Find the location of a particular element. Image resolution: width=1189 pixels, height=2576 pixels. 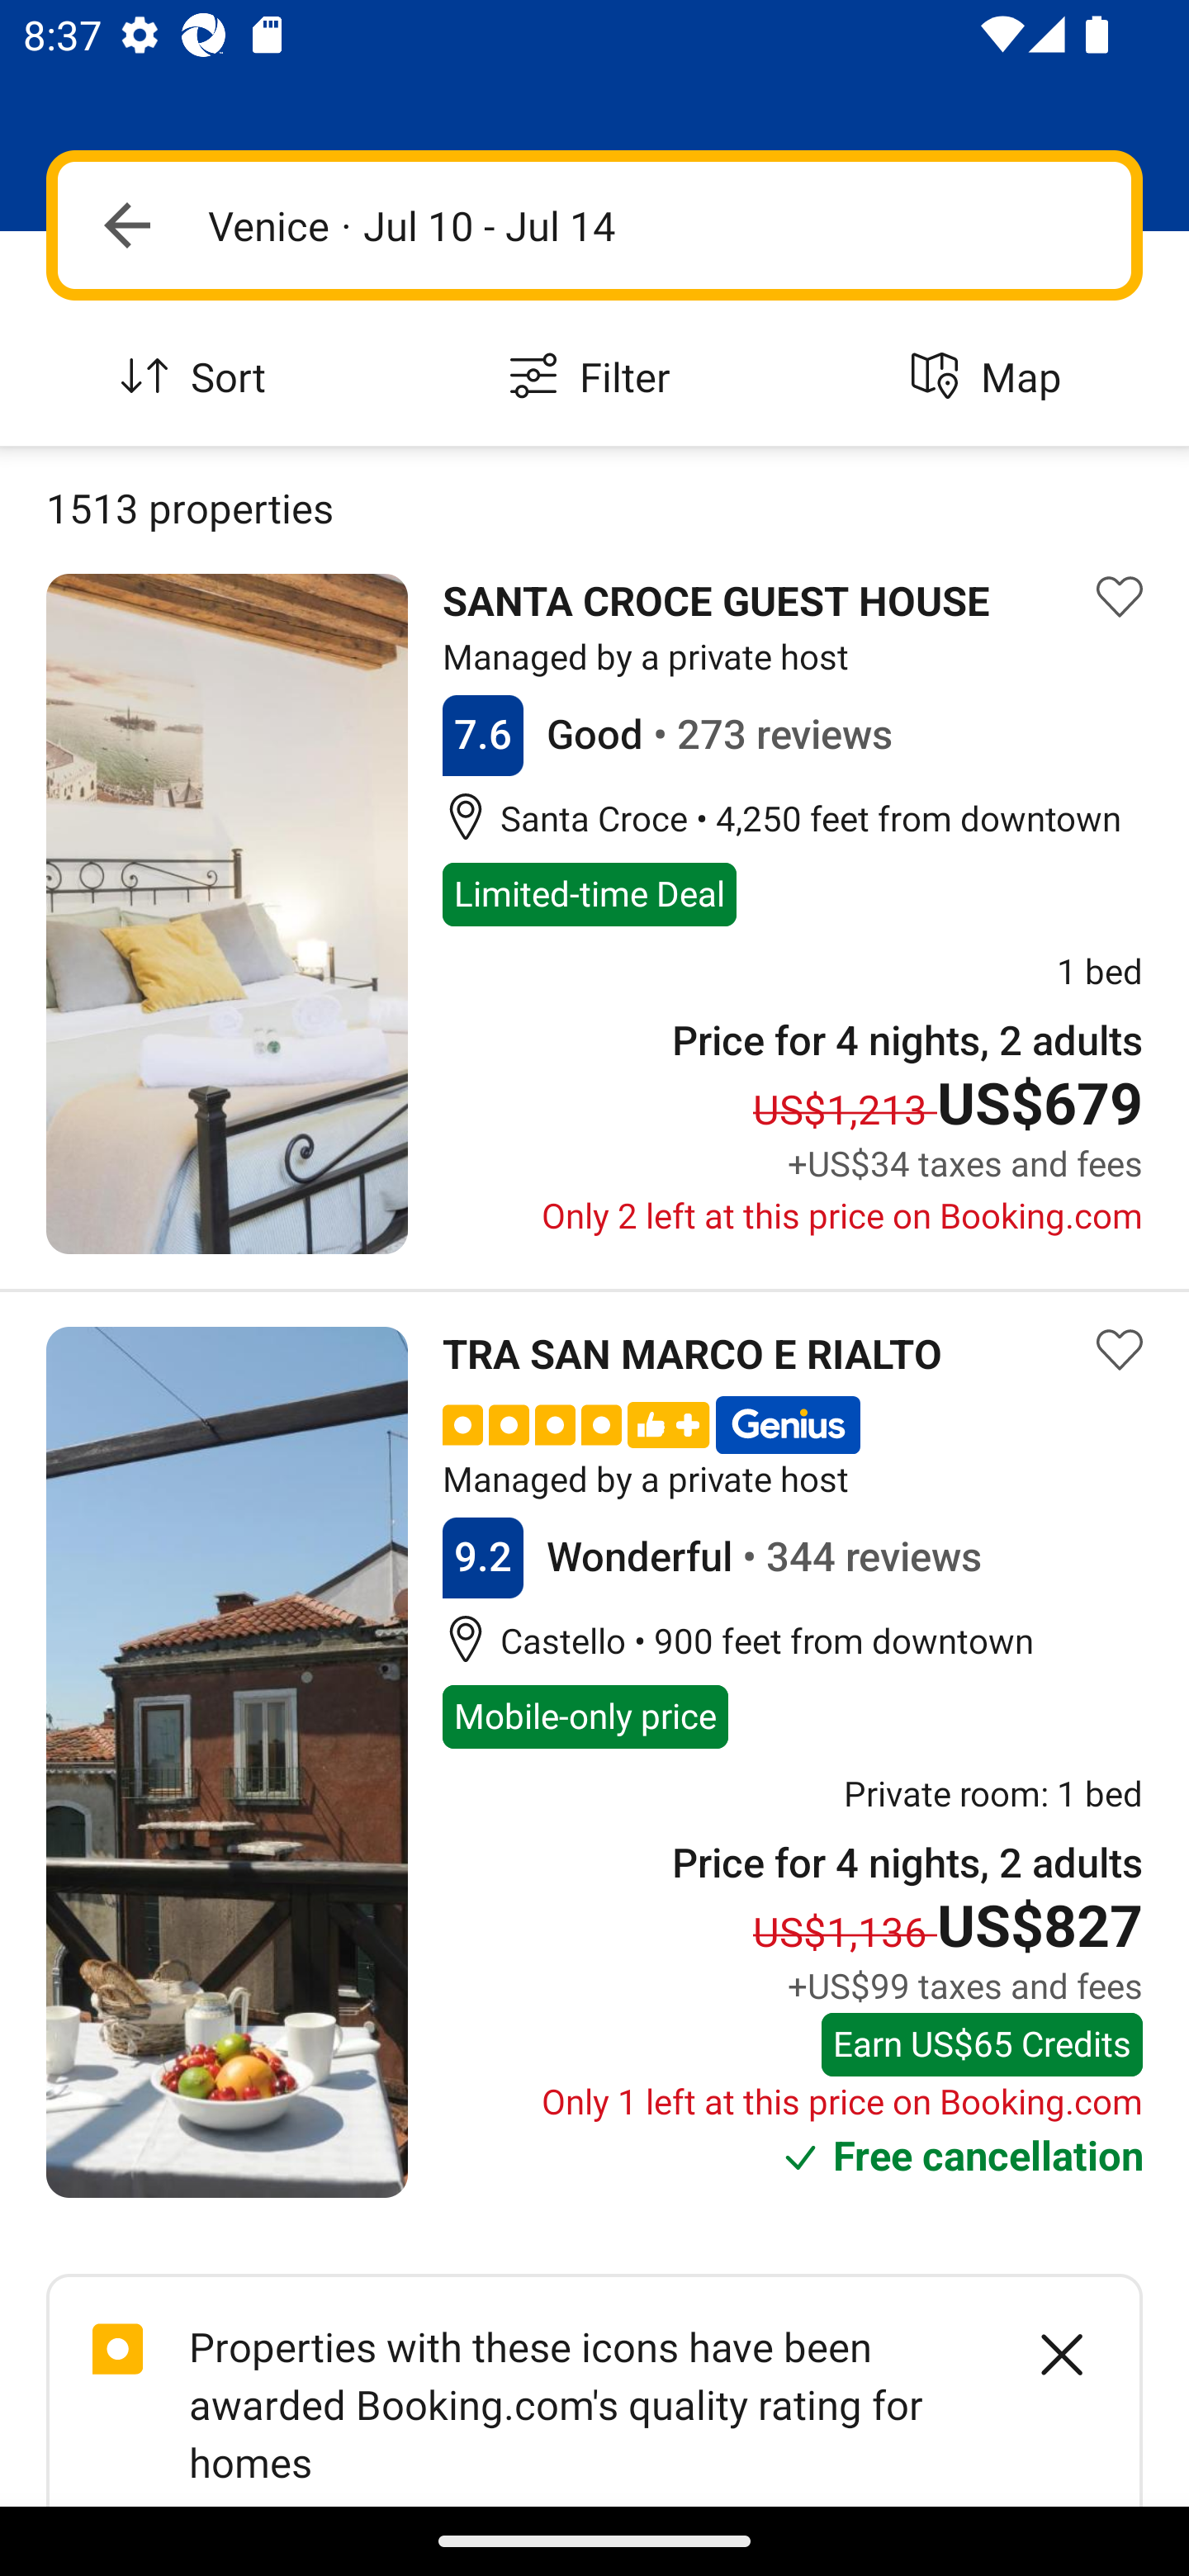

Clear is located at coordinates (1044, 2354).